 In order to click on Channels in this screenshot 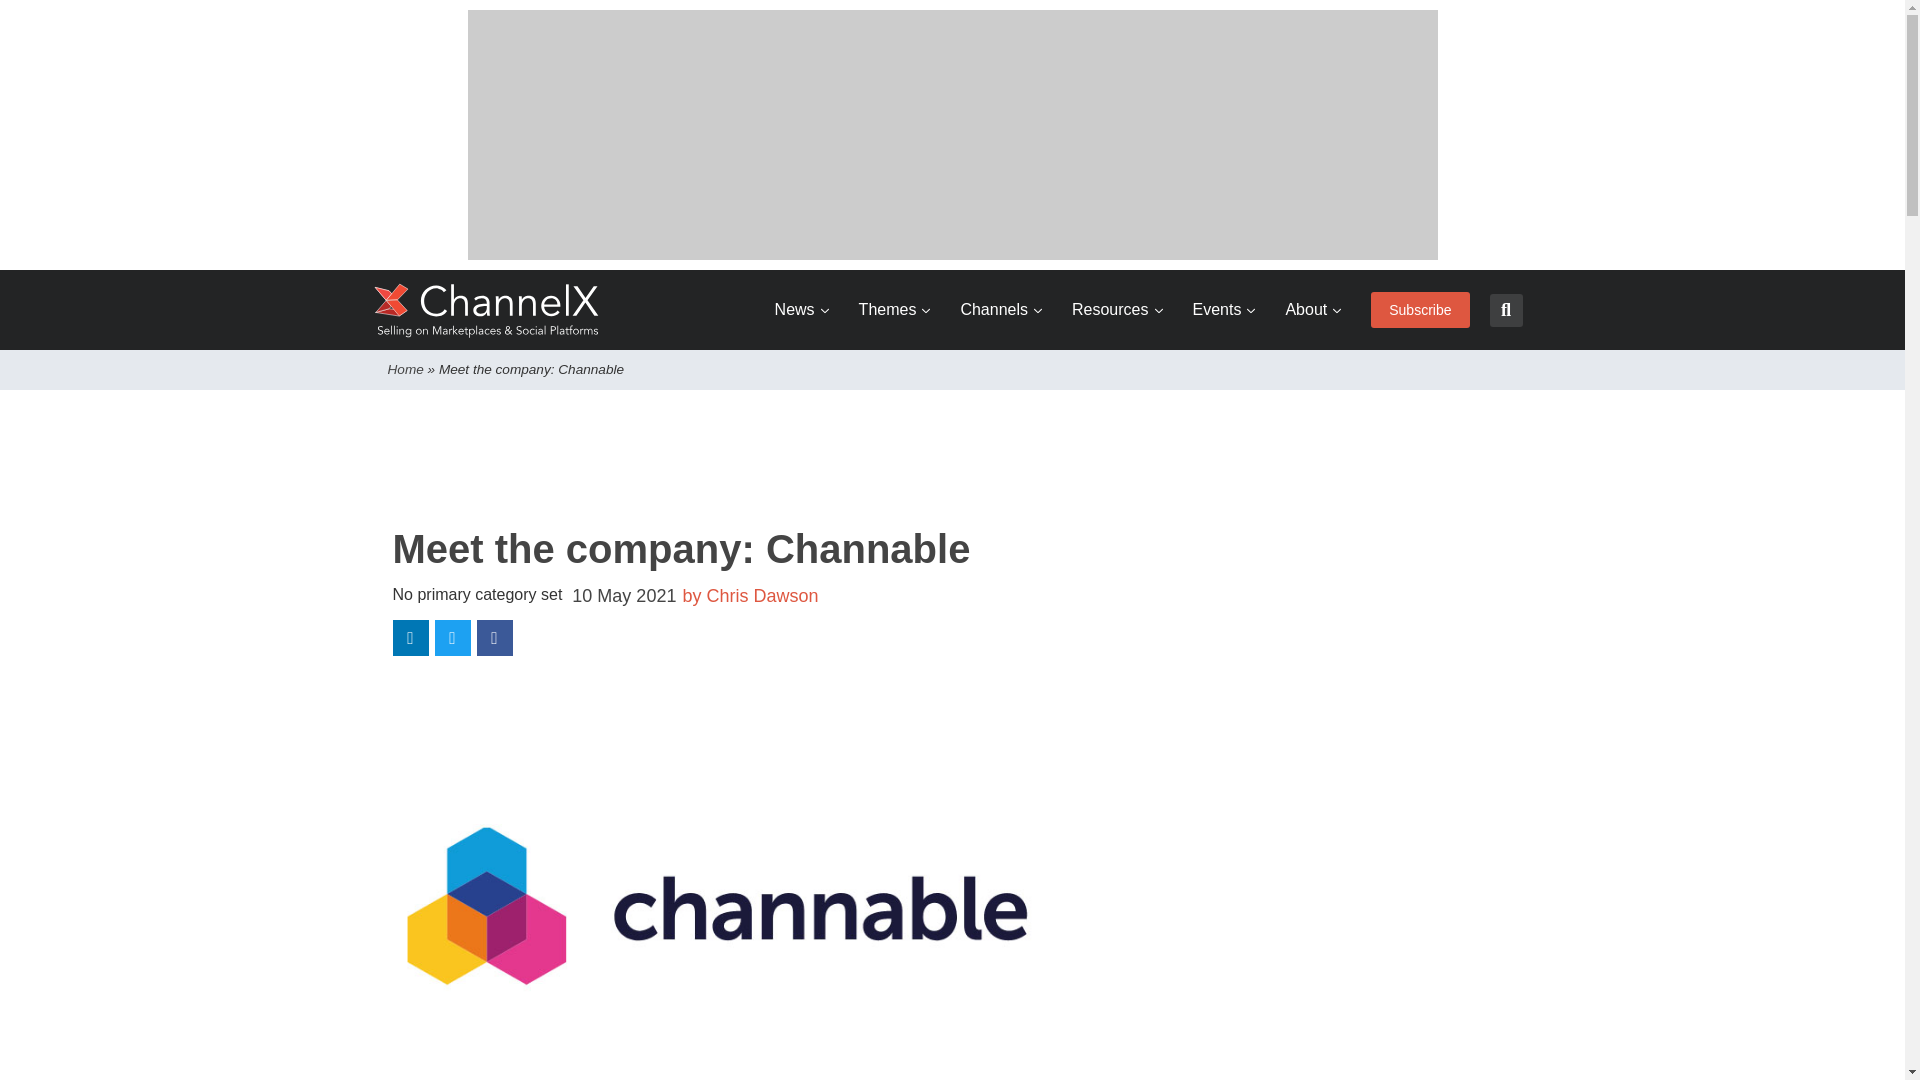, I will do `click(1001, 310)`.